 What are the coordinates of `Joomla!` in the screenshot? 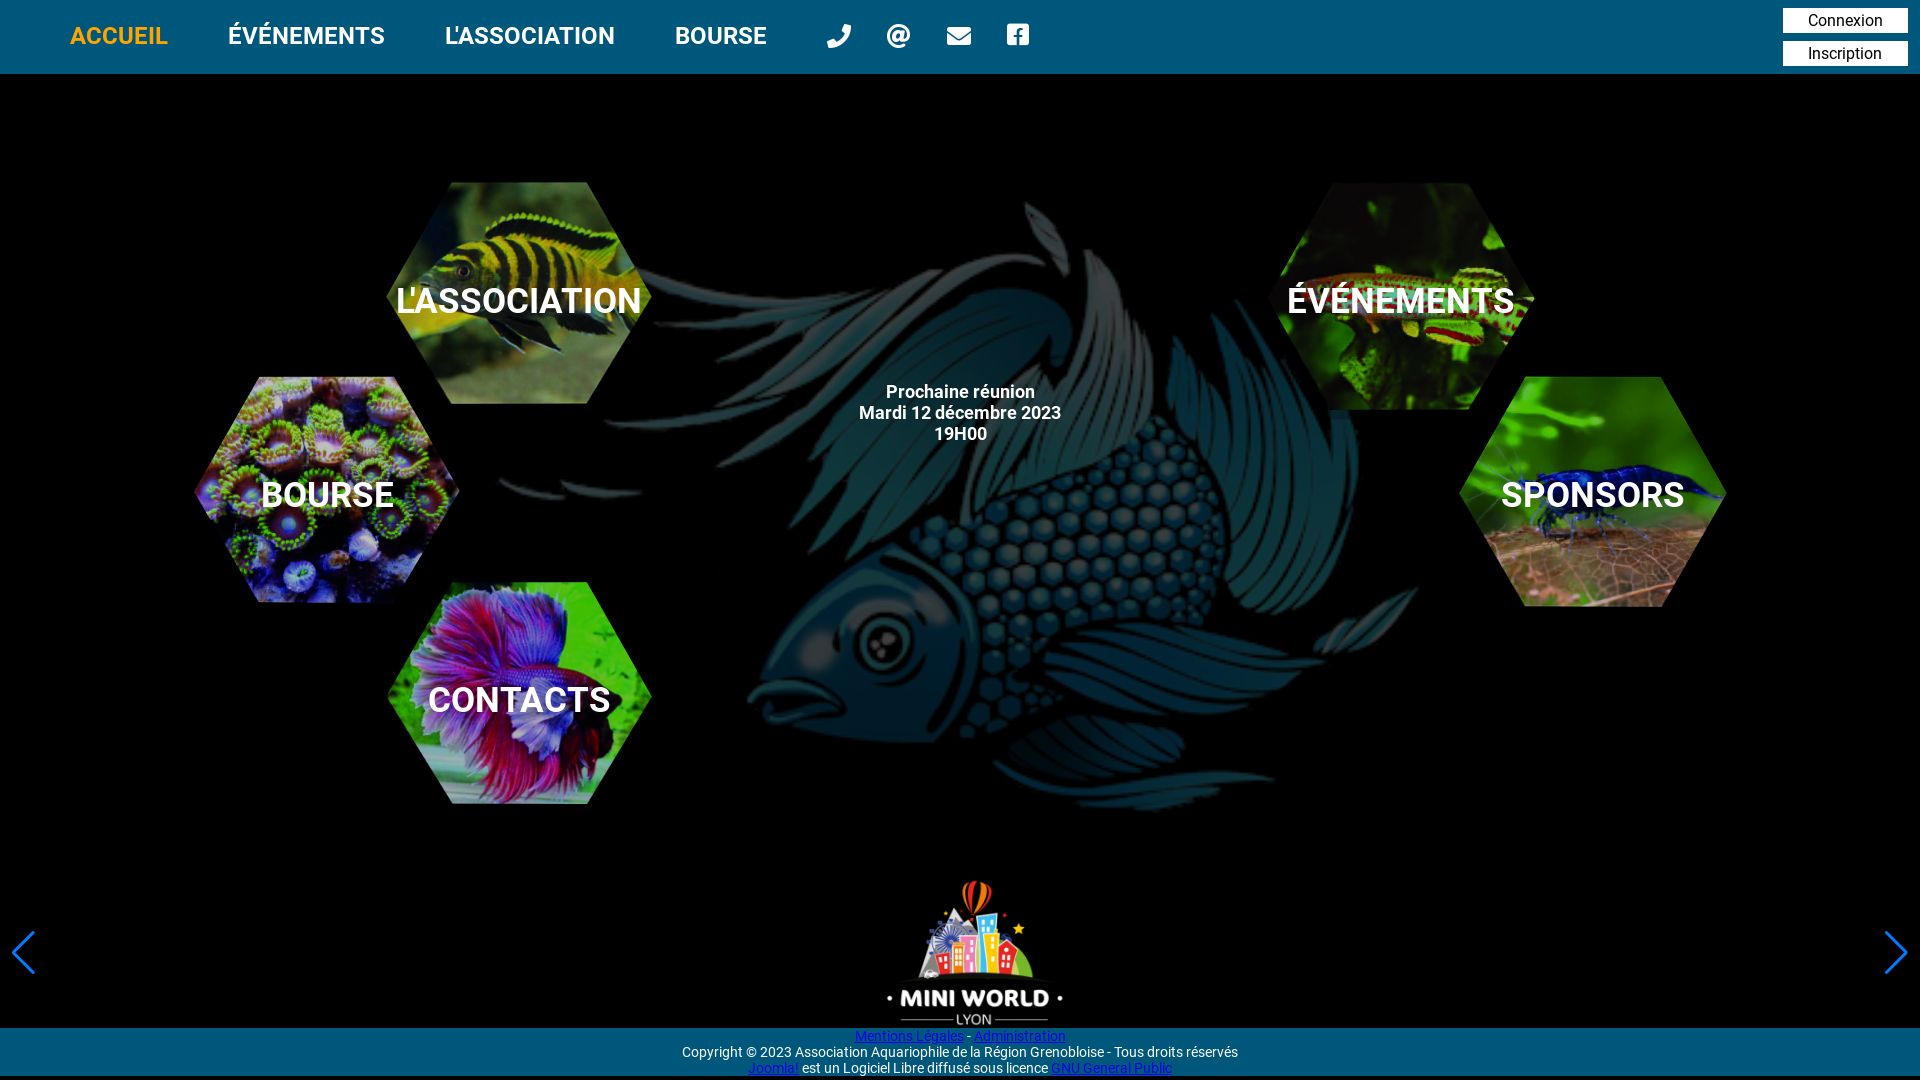 It's located at (774, 1068).